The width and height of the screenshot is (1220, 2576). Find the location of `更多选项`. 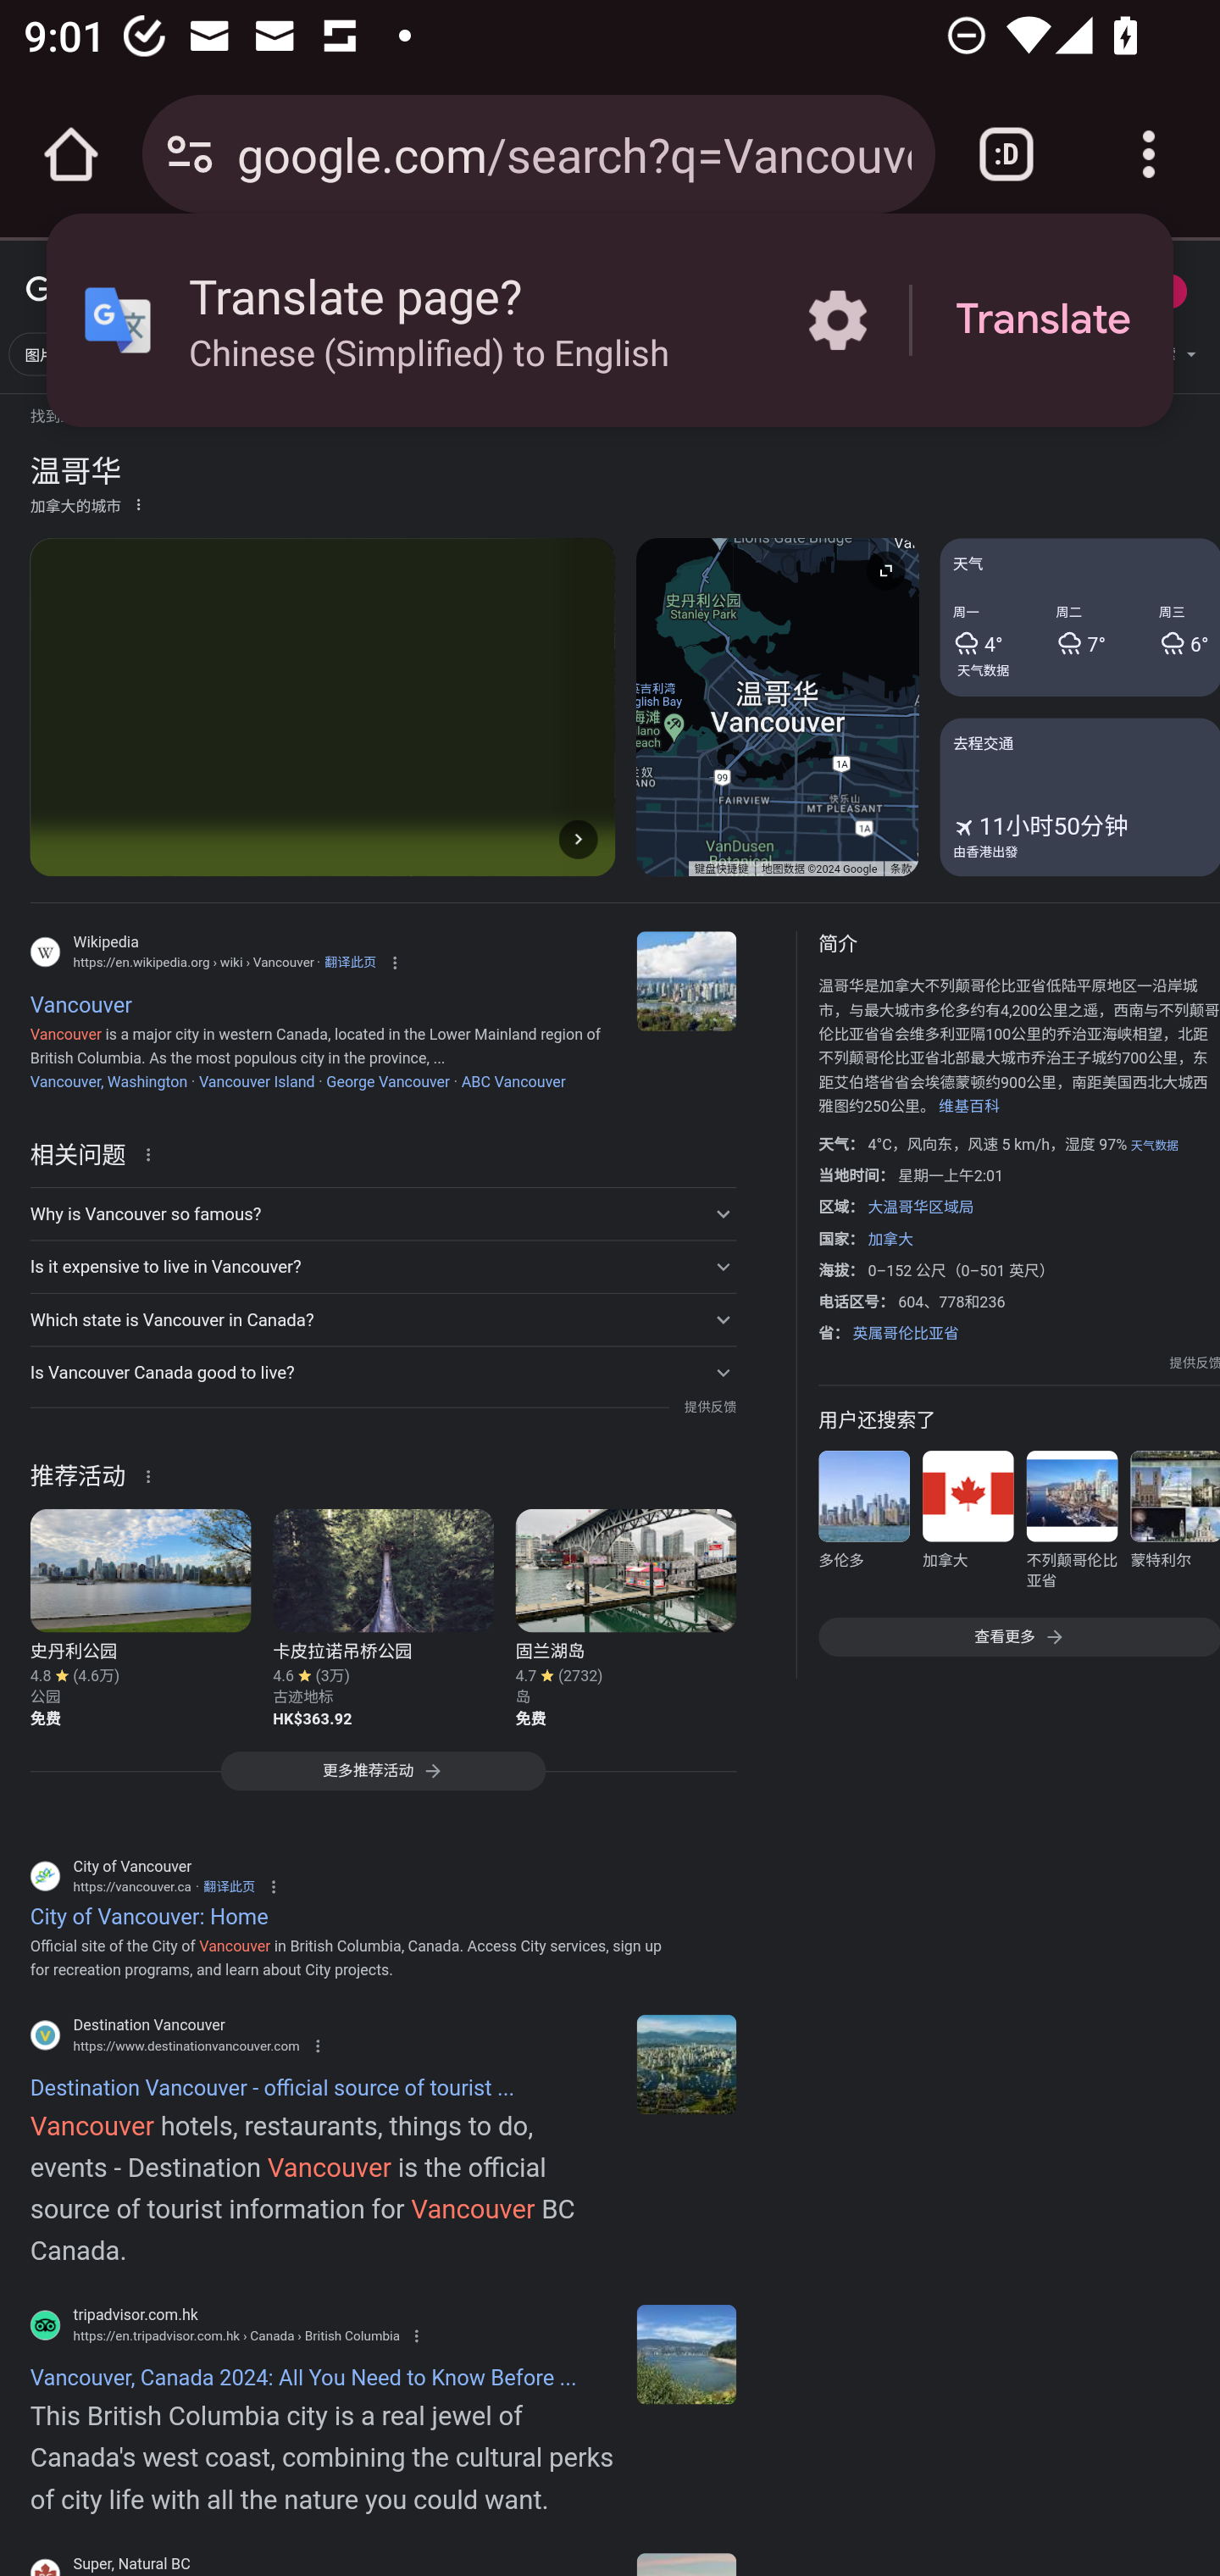

更多选项 is located at coordinates (138, 503).